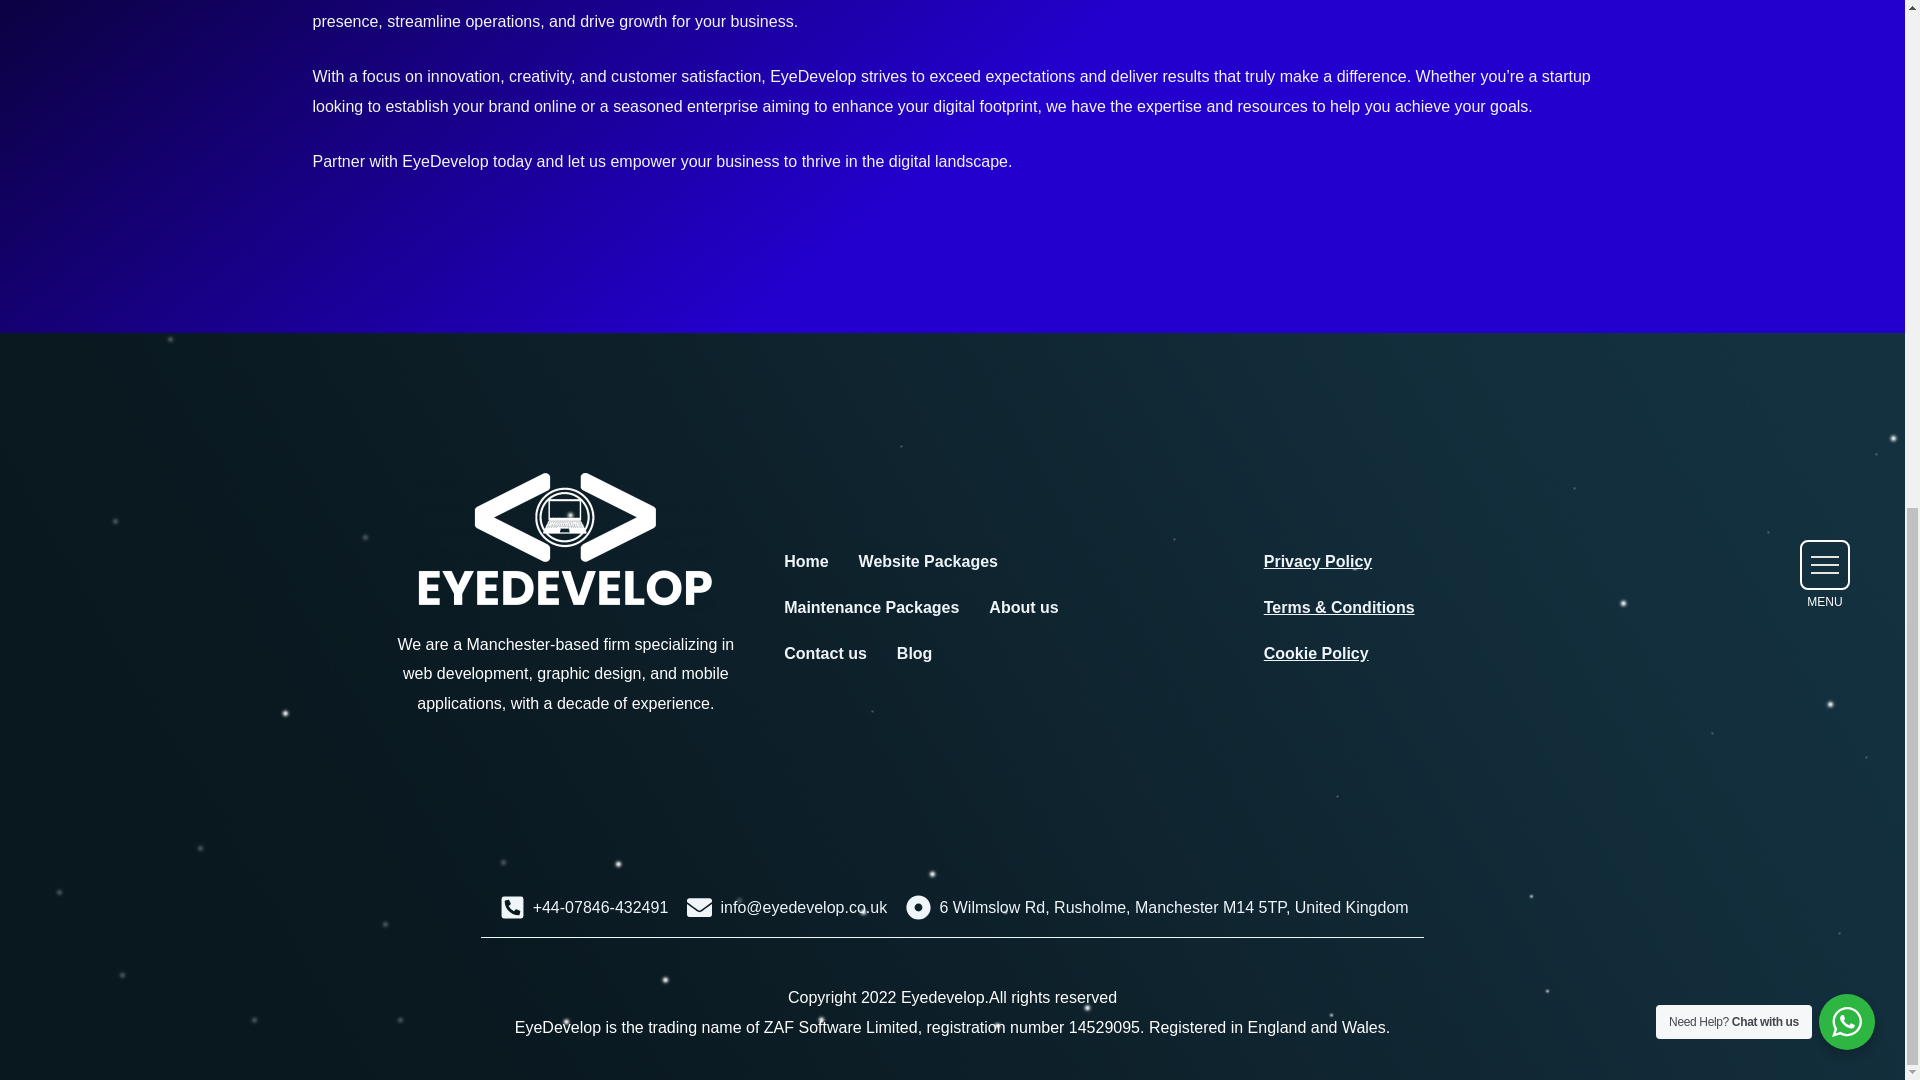  Describe the element at coordinates (1340, 562) in the screenshot. I see `Privacy Policy` at that location.